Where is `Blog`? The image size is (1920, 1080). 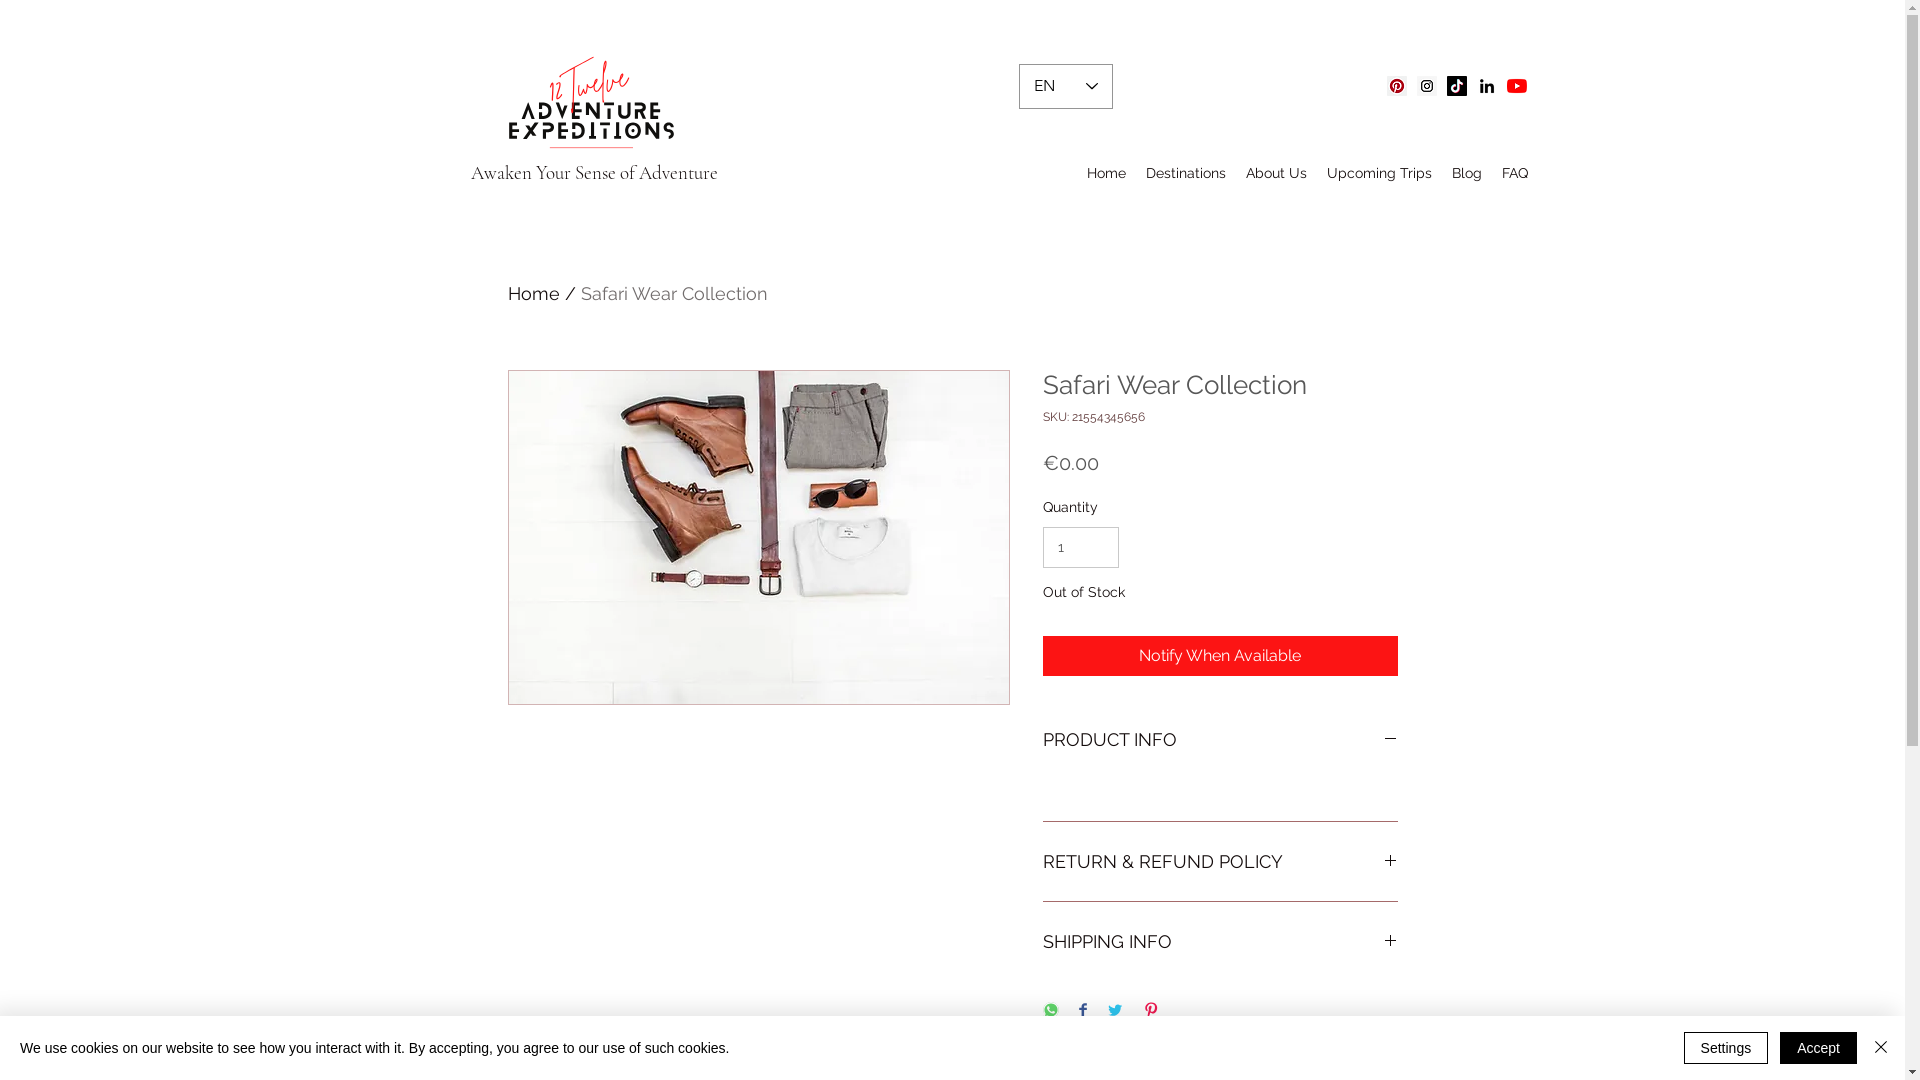
Blog is located at coordinates (1467, 173).